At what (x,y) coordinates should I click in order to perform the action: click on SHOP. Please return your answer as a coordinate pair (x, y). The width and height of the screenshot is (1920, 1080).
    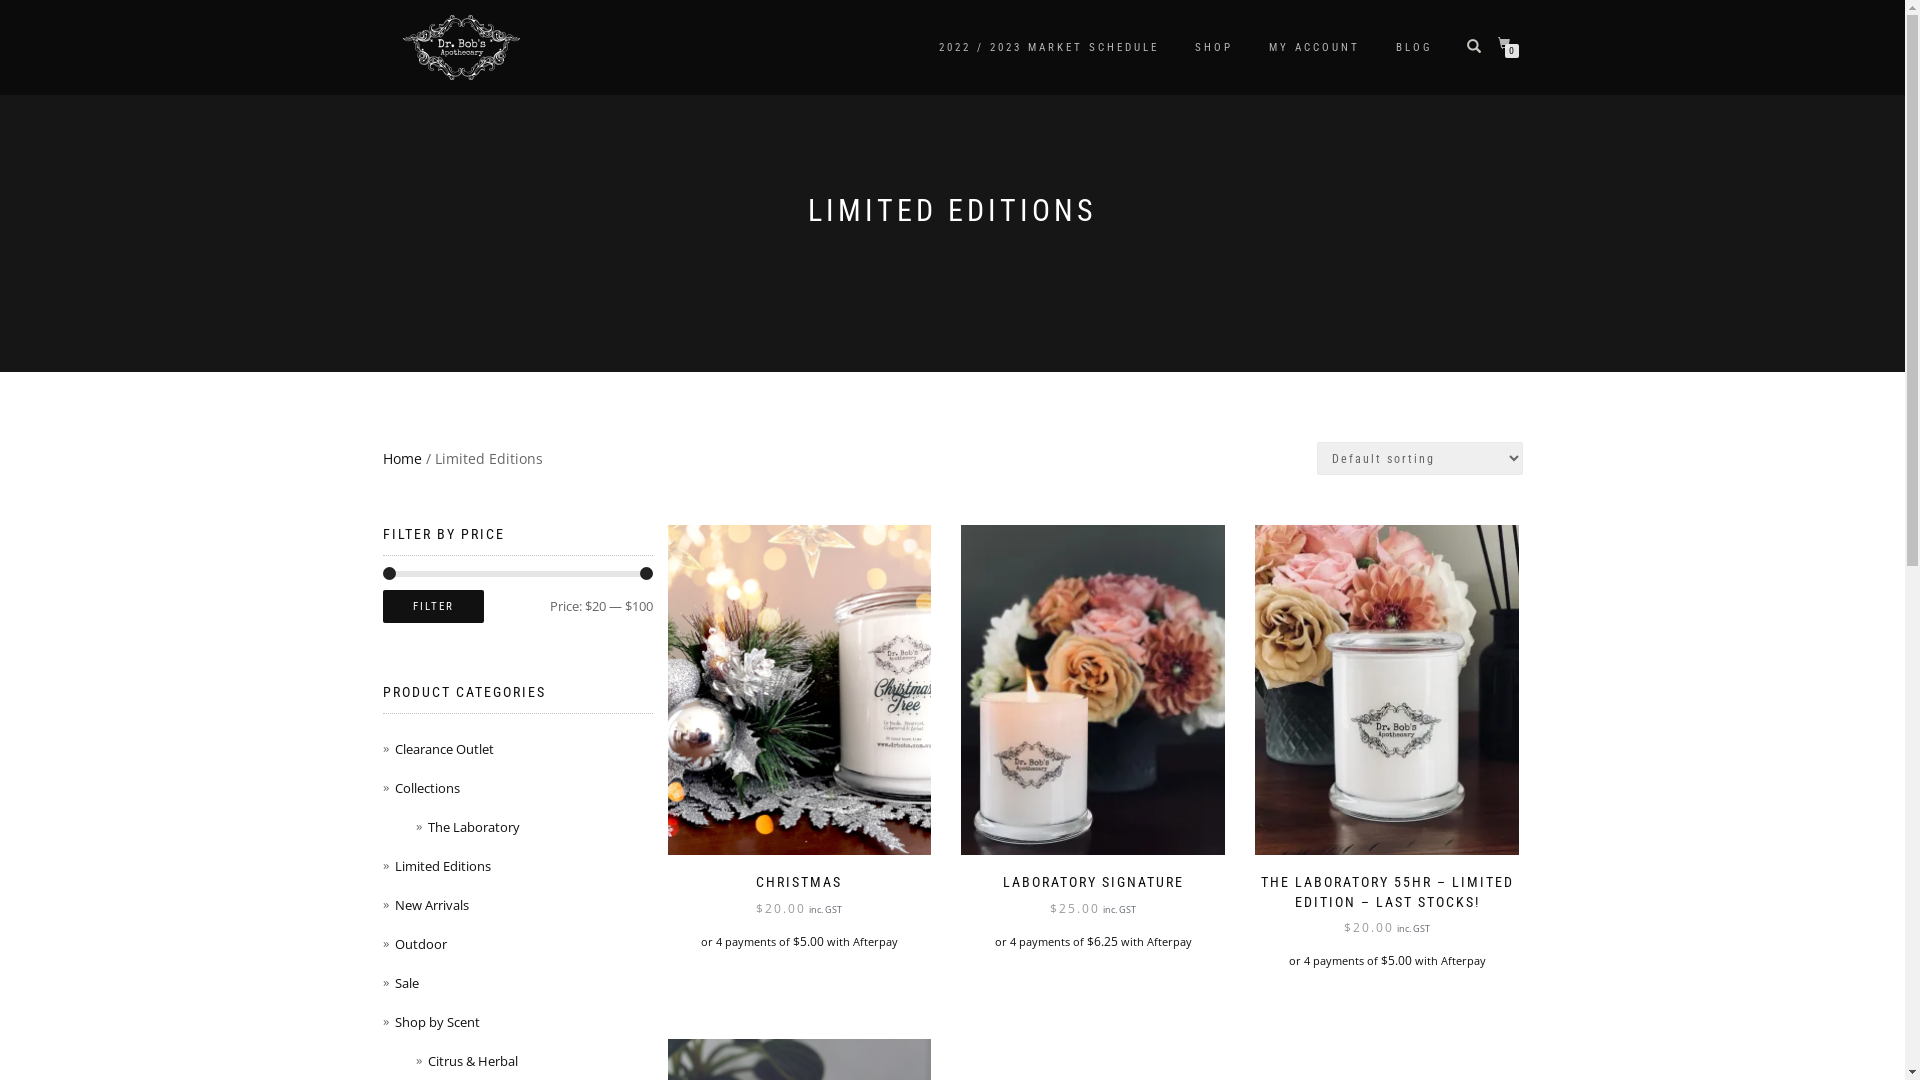
    Looking at the image, I should click on (1214, 47).